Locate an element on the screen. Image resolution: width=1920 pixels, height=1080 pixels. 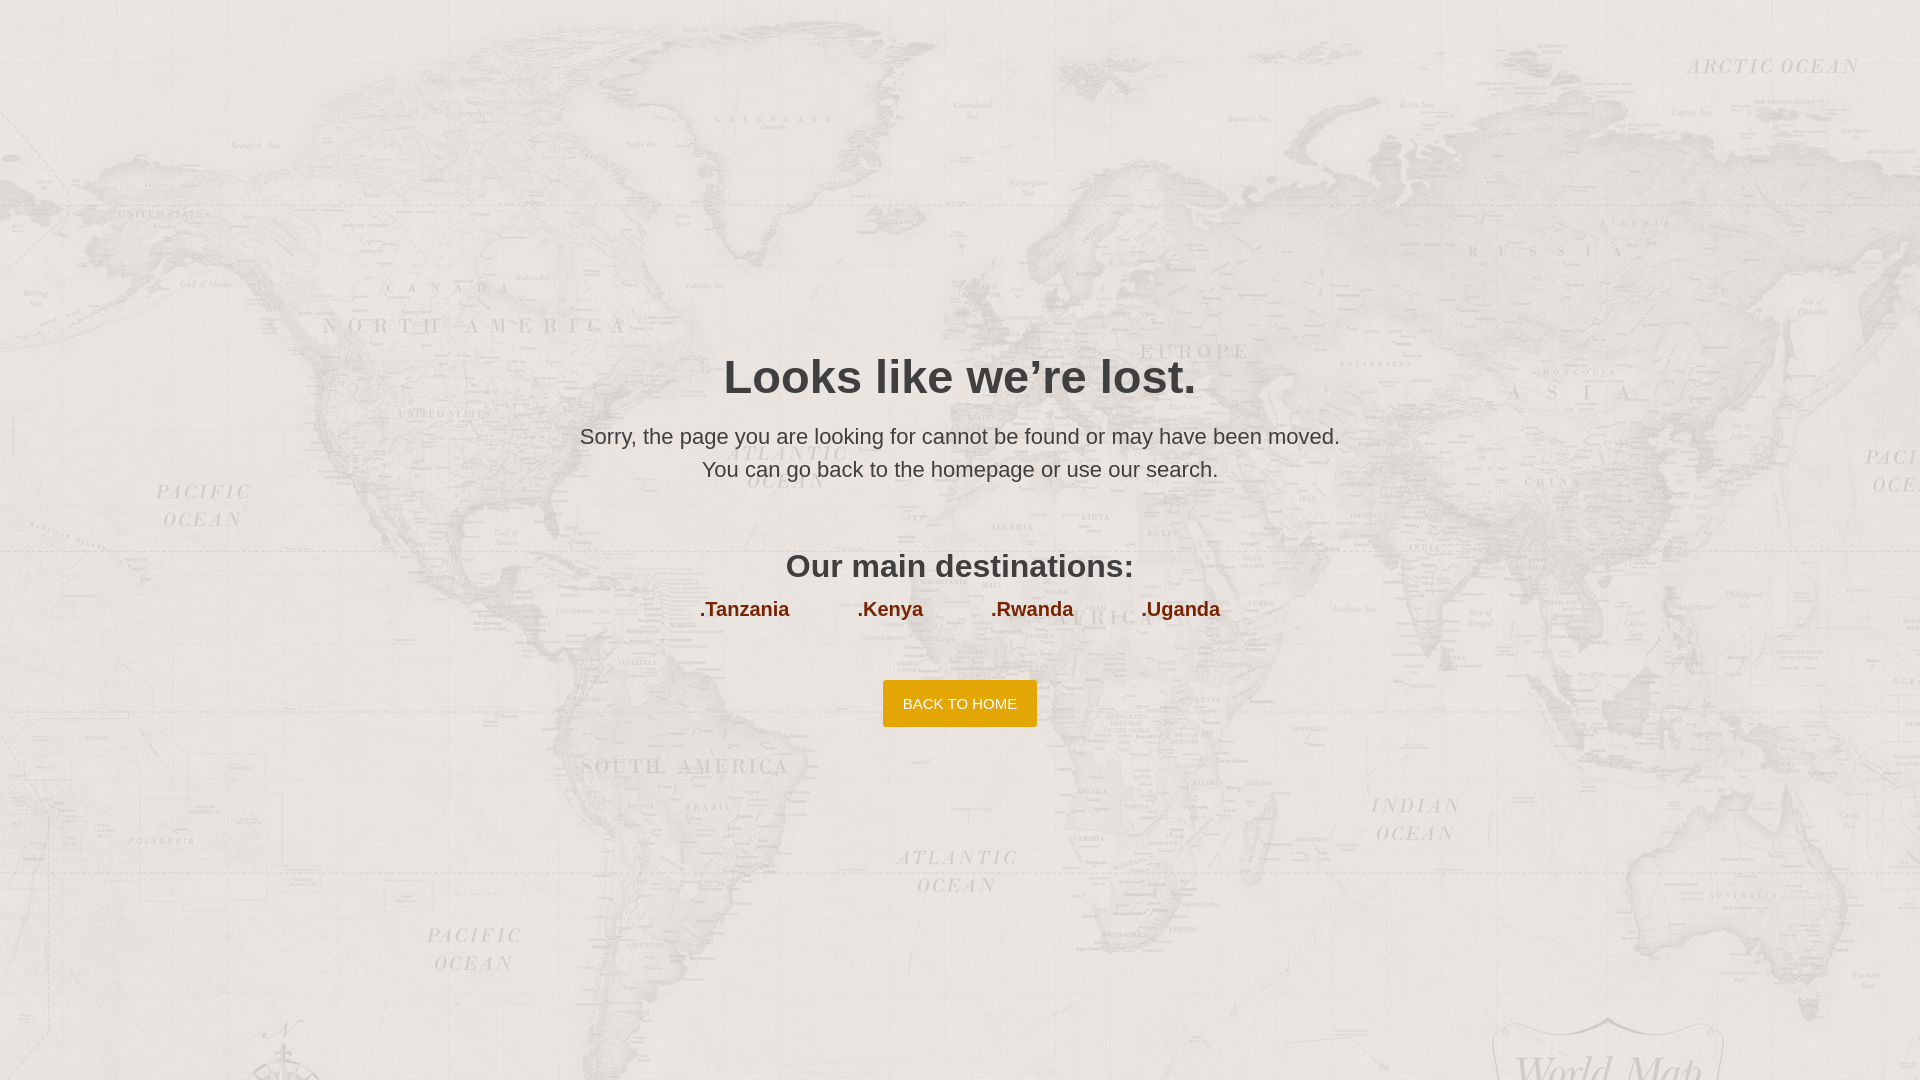
.Rwanda is located at coordinates (1032, 608).